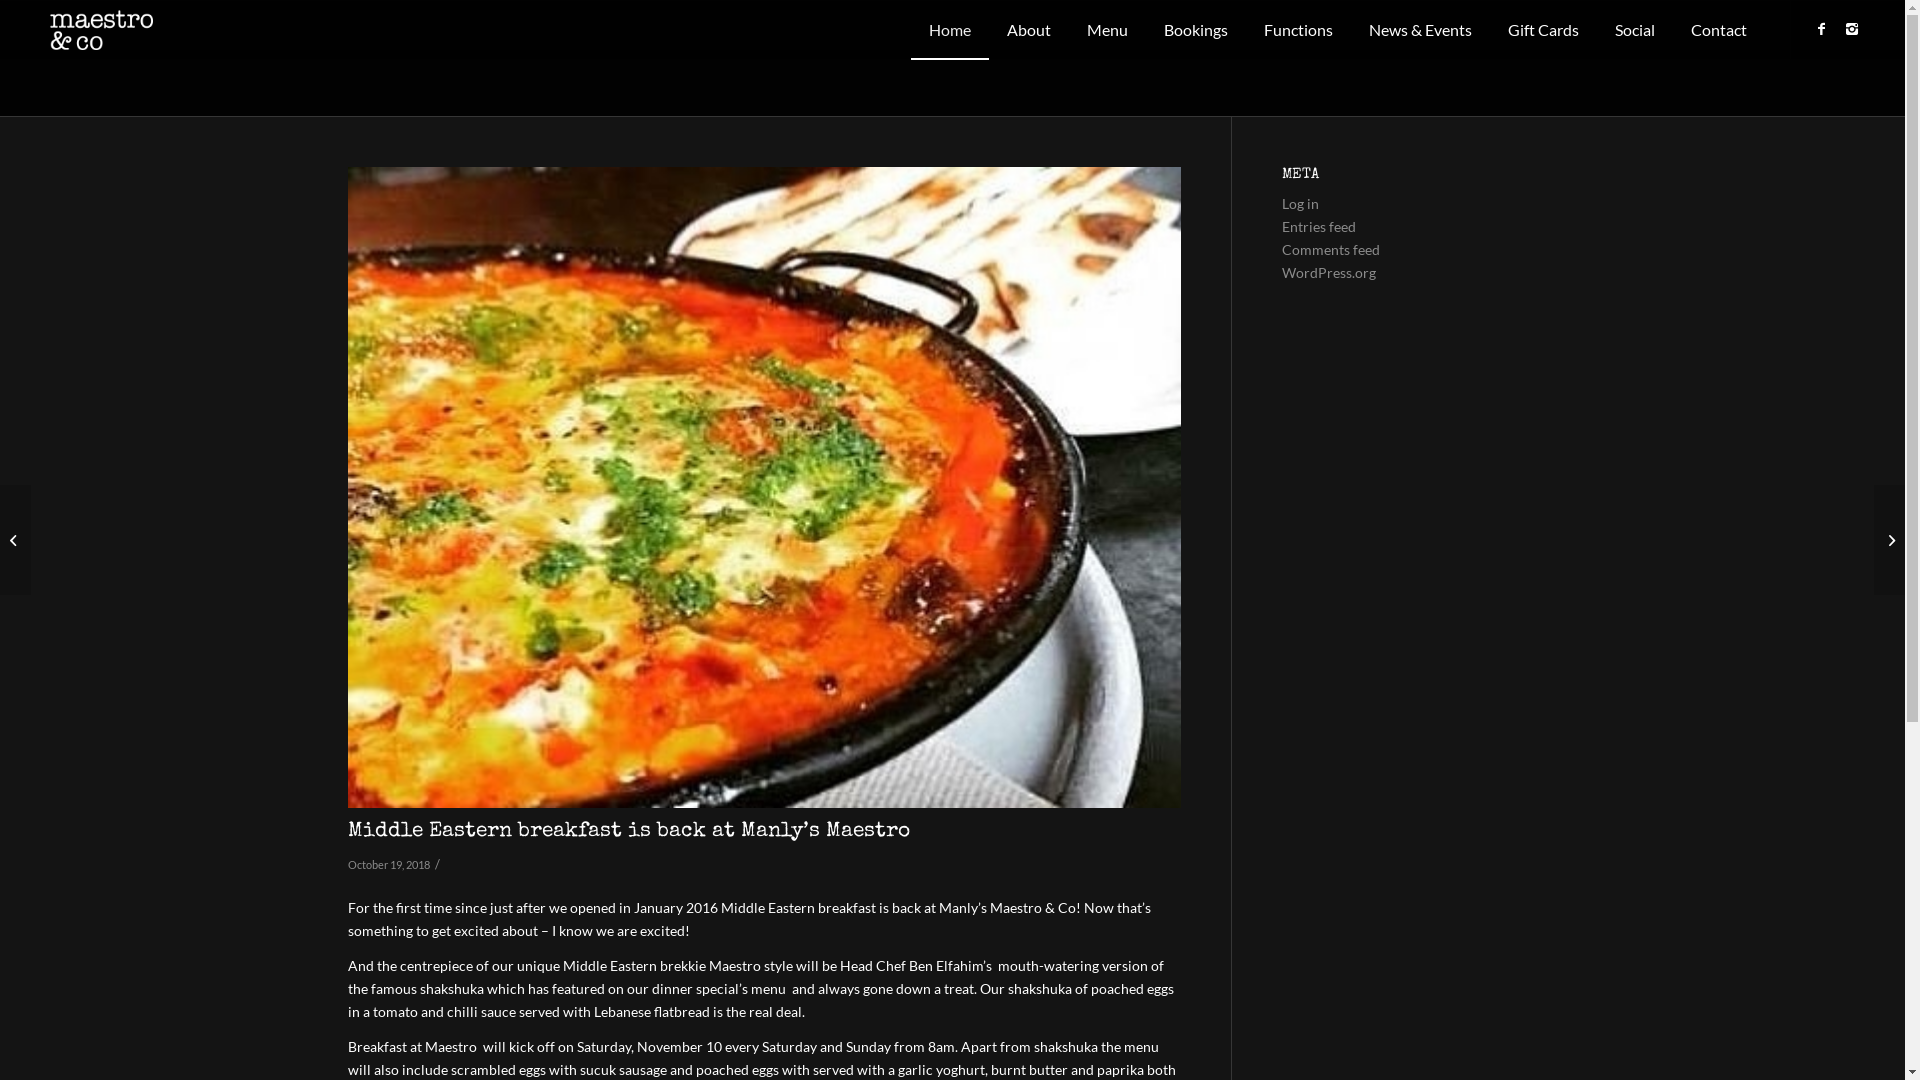 The image size is (1920, 1080). I want to click on About, so click(1029, 30).